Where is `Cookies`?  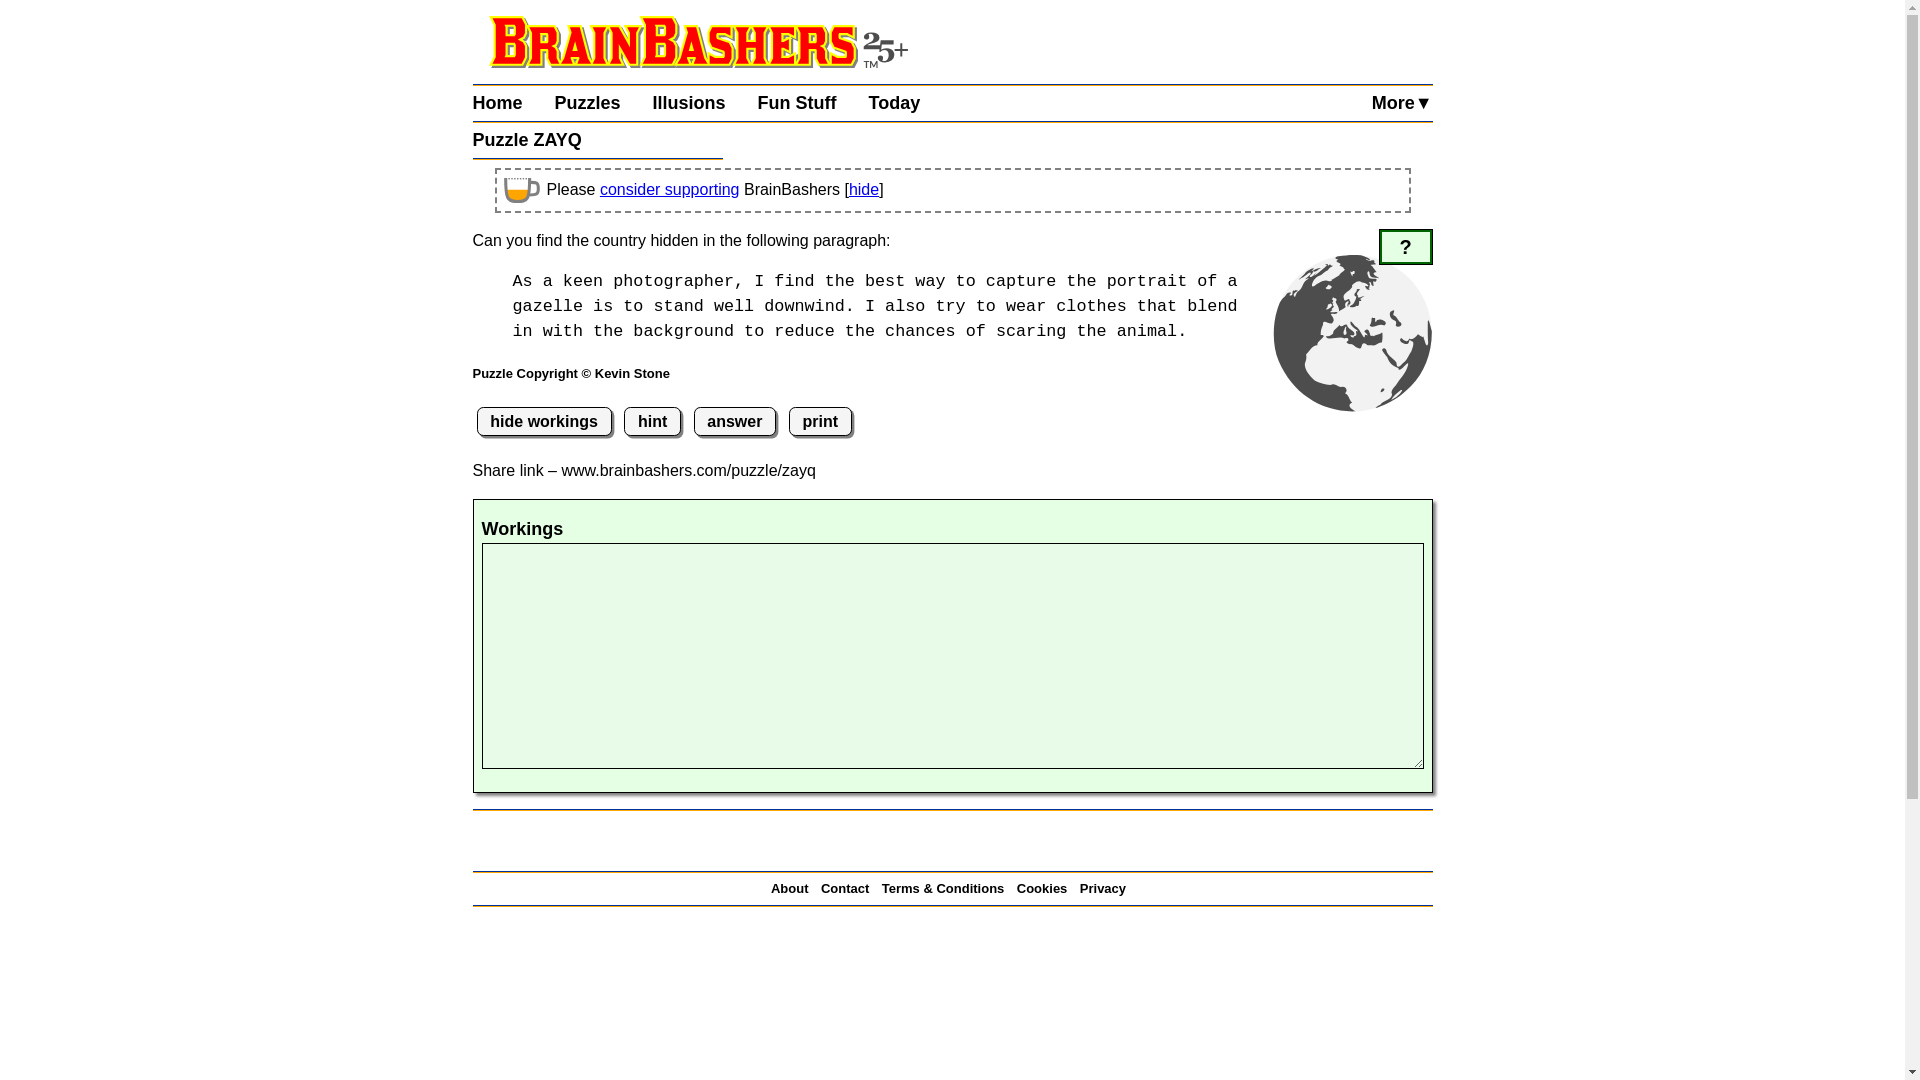 Cookies is located at coordinates (1046, 888).